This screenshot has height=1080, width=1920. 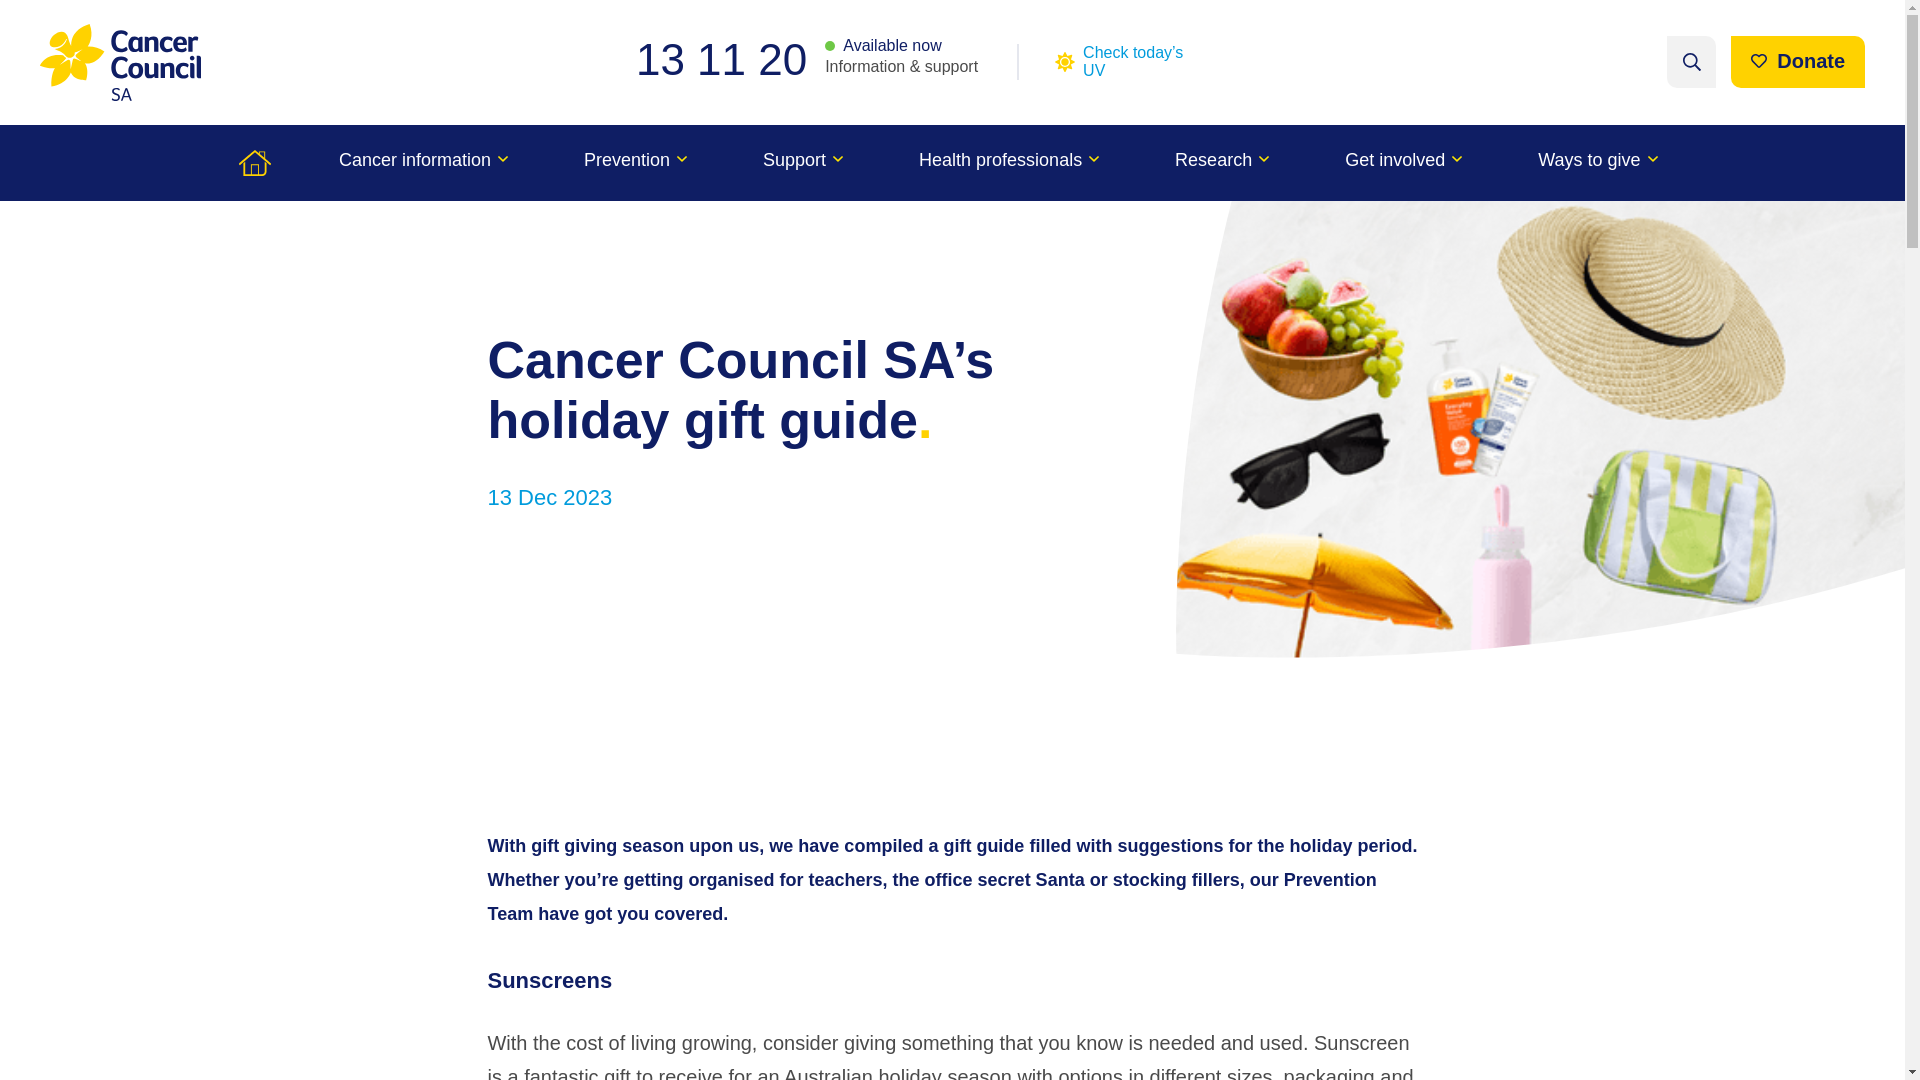 I want to click on 13 11 20, so click(x=730, y=59).